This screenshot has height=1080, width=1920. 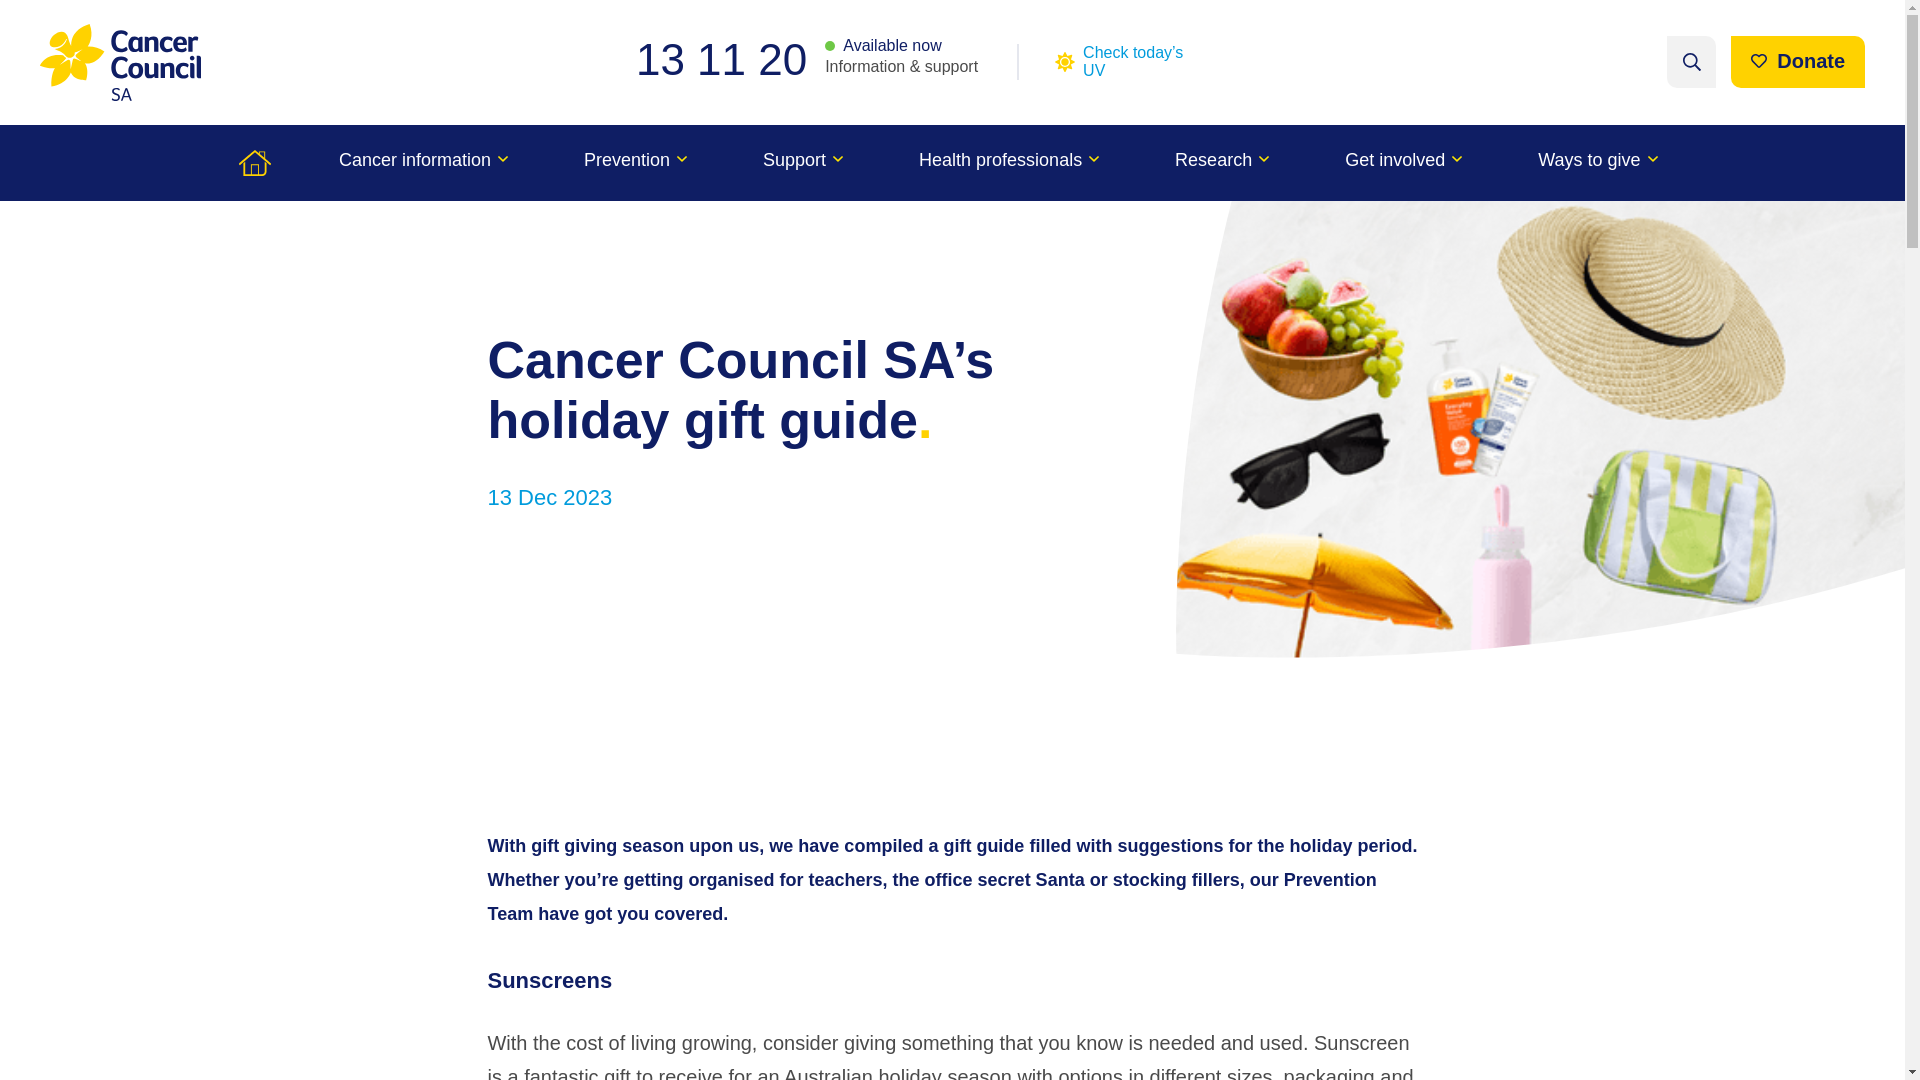 I want to click on 13 11 20, so click(x=730, y=59).